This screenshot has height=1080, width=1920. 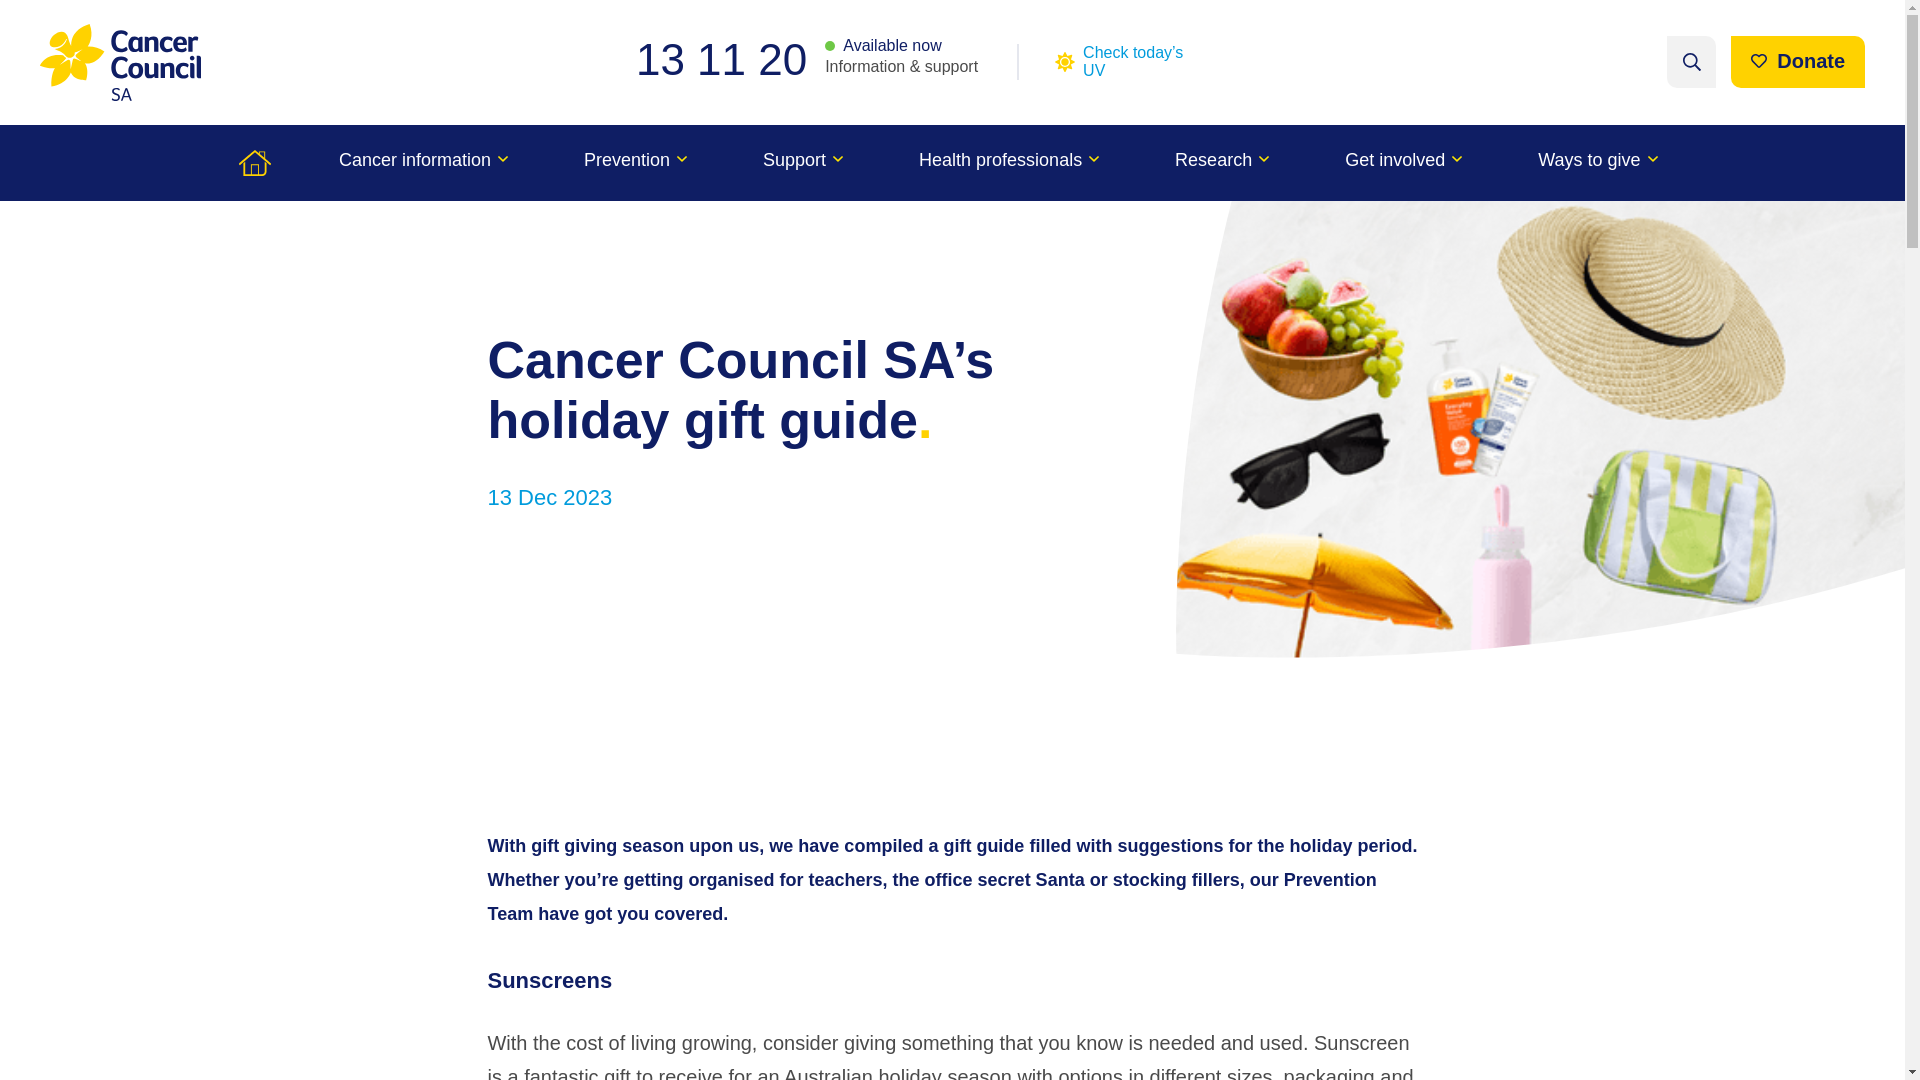 I want to click on 13 11 20, so click(x=730, y=59).